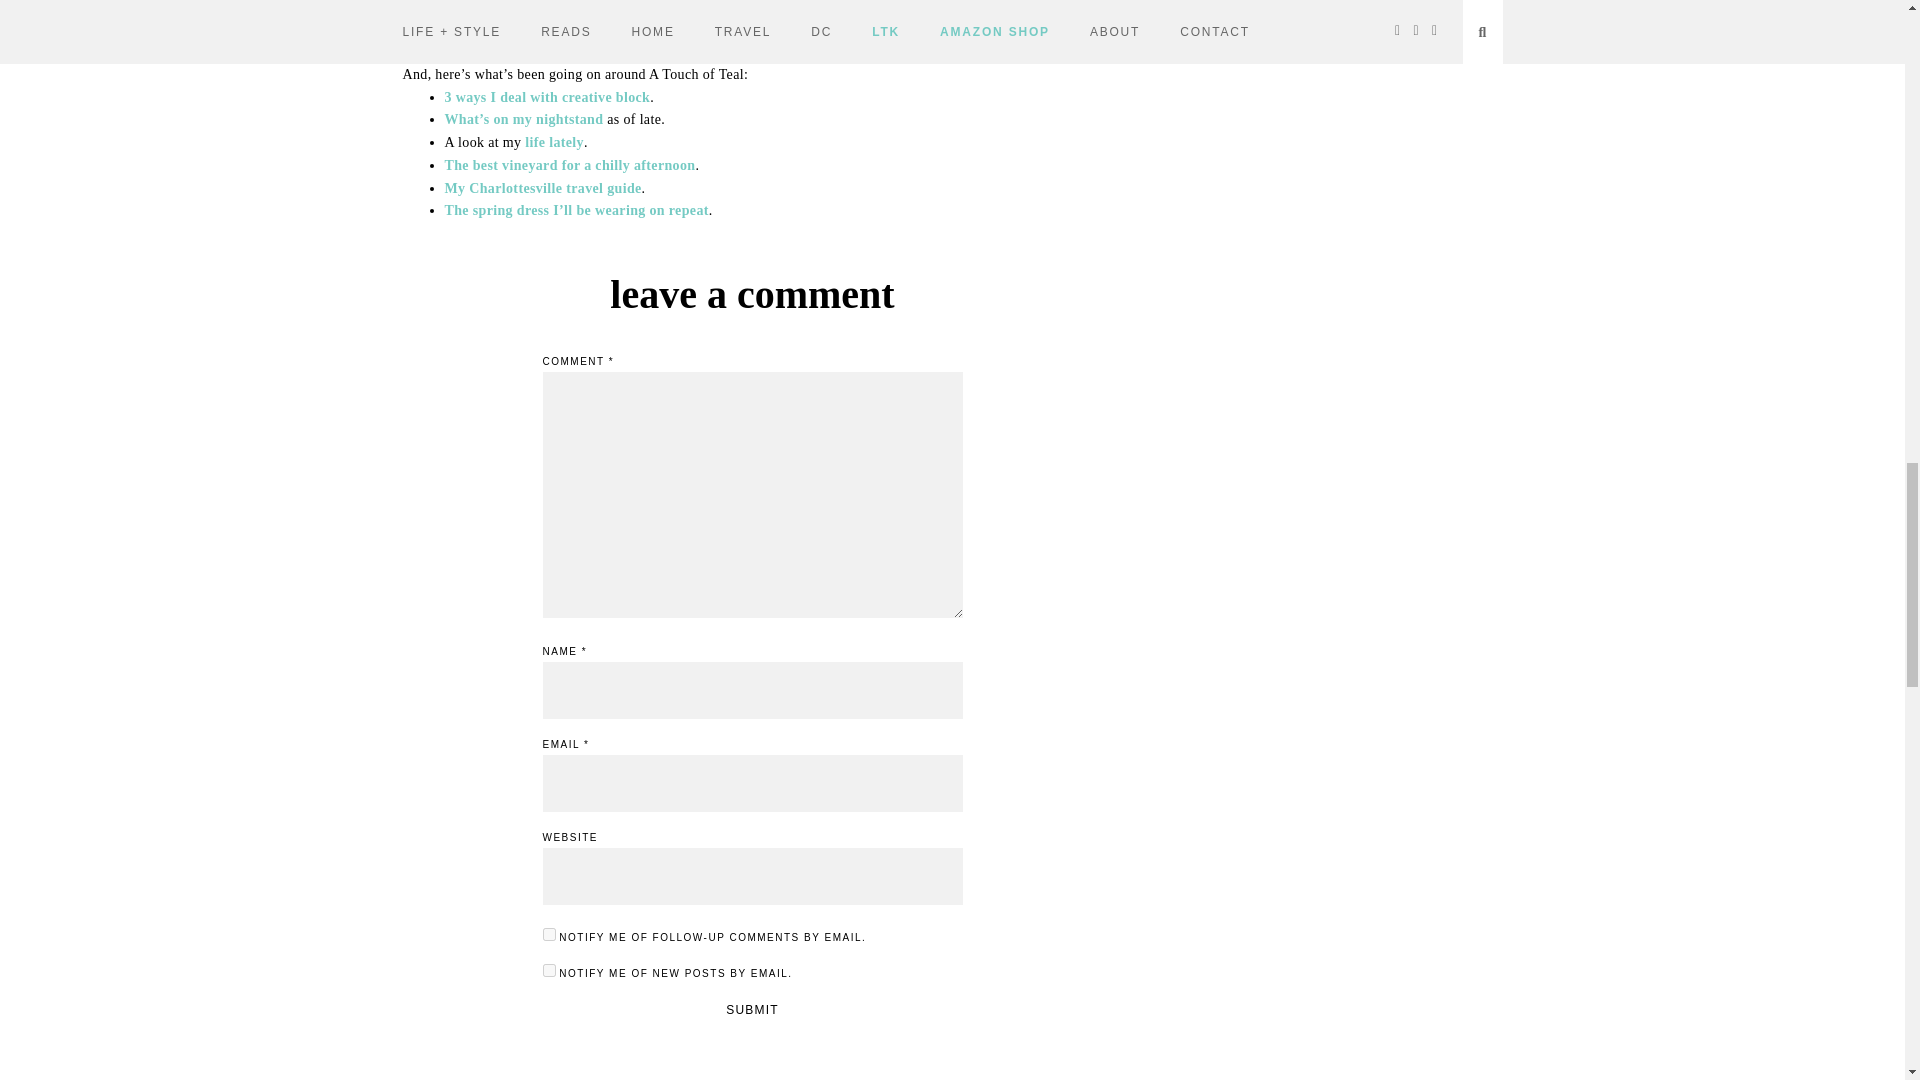 The width and height of the screenshot is (1920, 1080). What do you see at coordinates (542, 188) in the screenshot?
I see `My Charlottesville travel guide` at bounding box center [542, 188].